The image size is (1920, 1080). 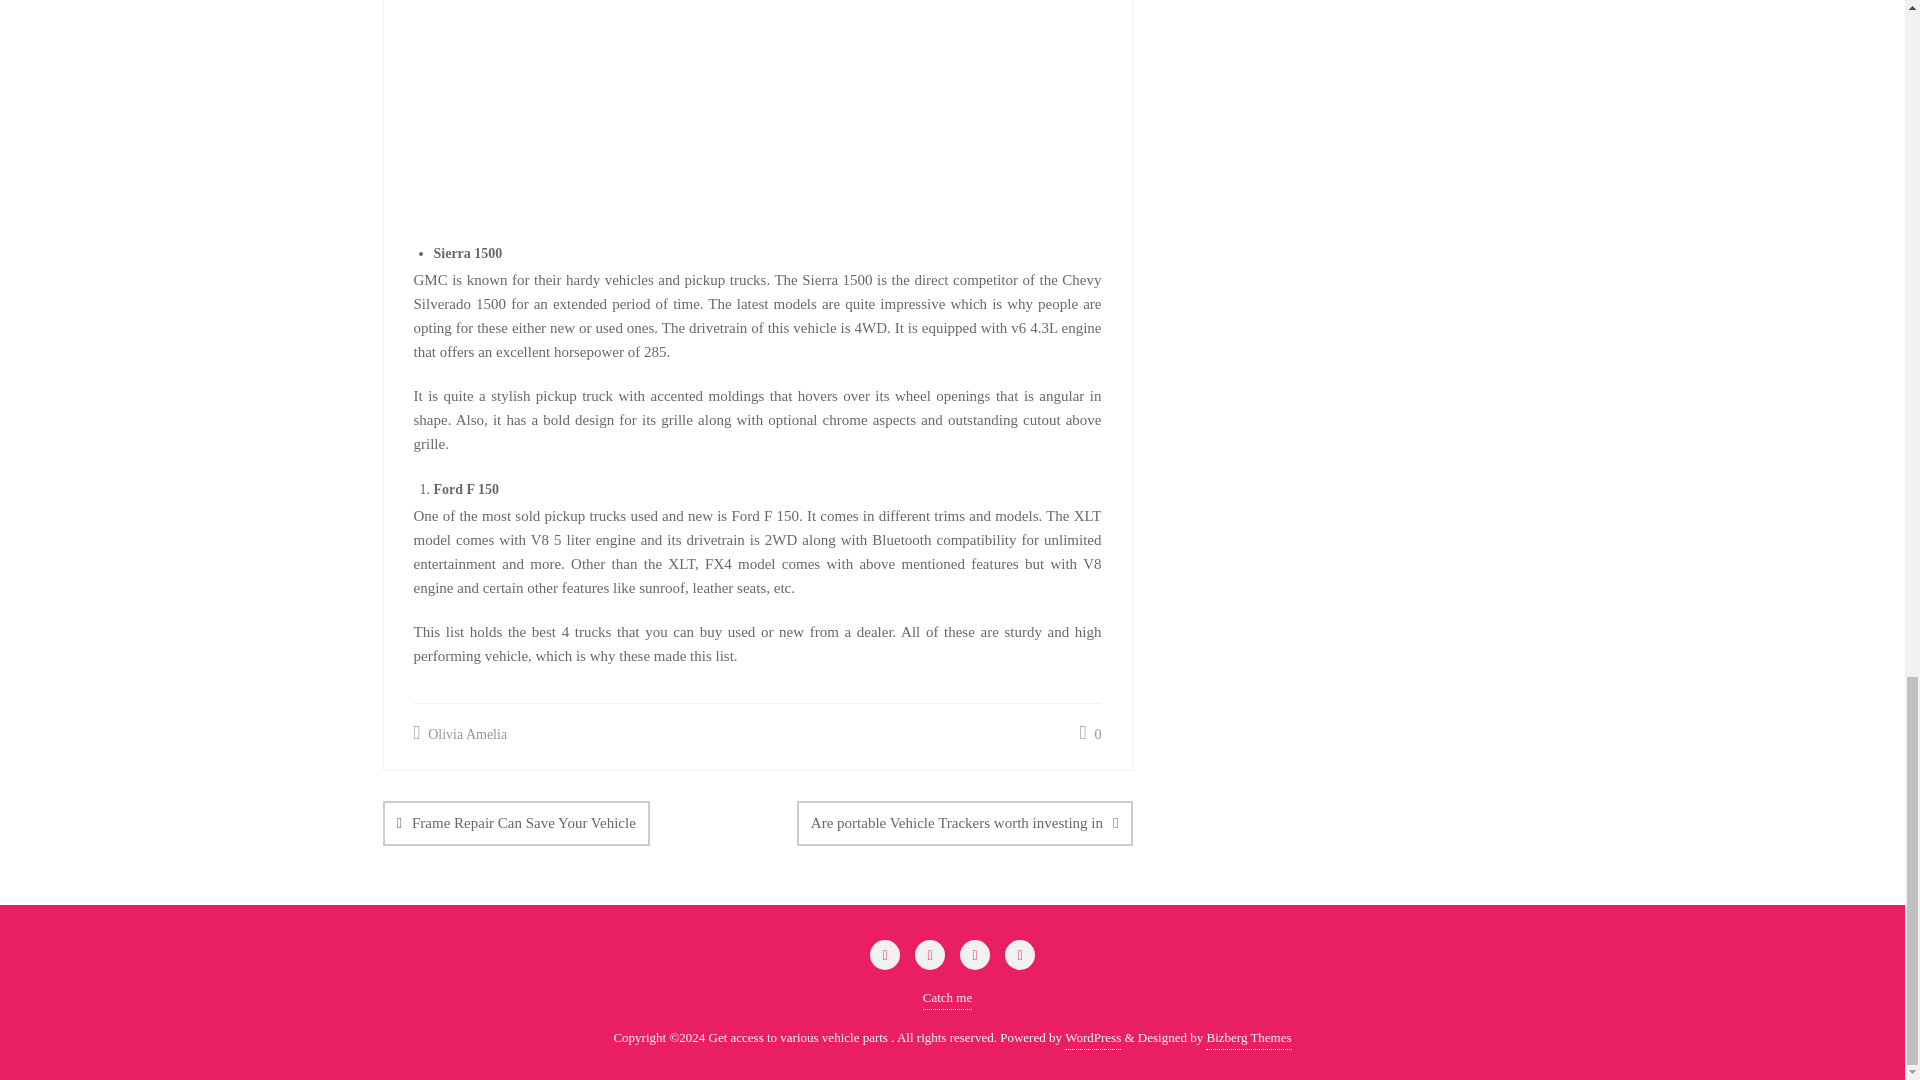 I want to click on Frame Repair Can Save Your Vehicle, so click(x=515, y=823).